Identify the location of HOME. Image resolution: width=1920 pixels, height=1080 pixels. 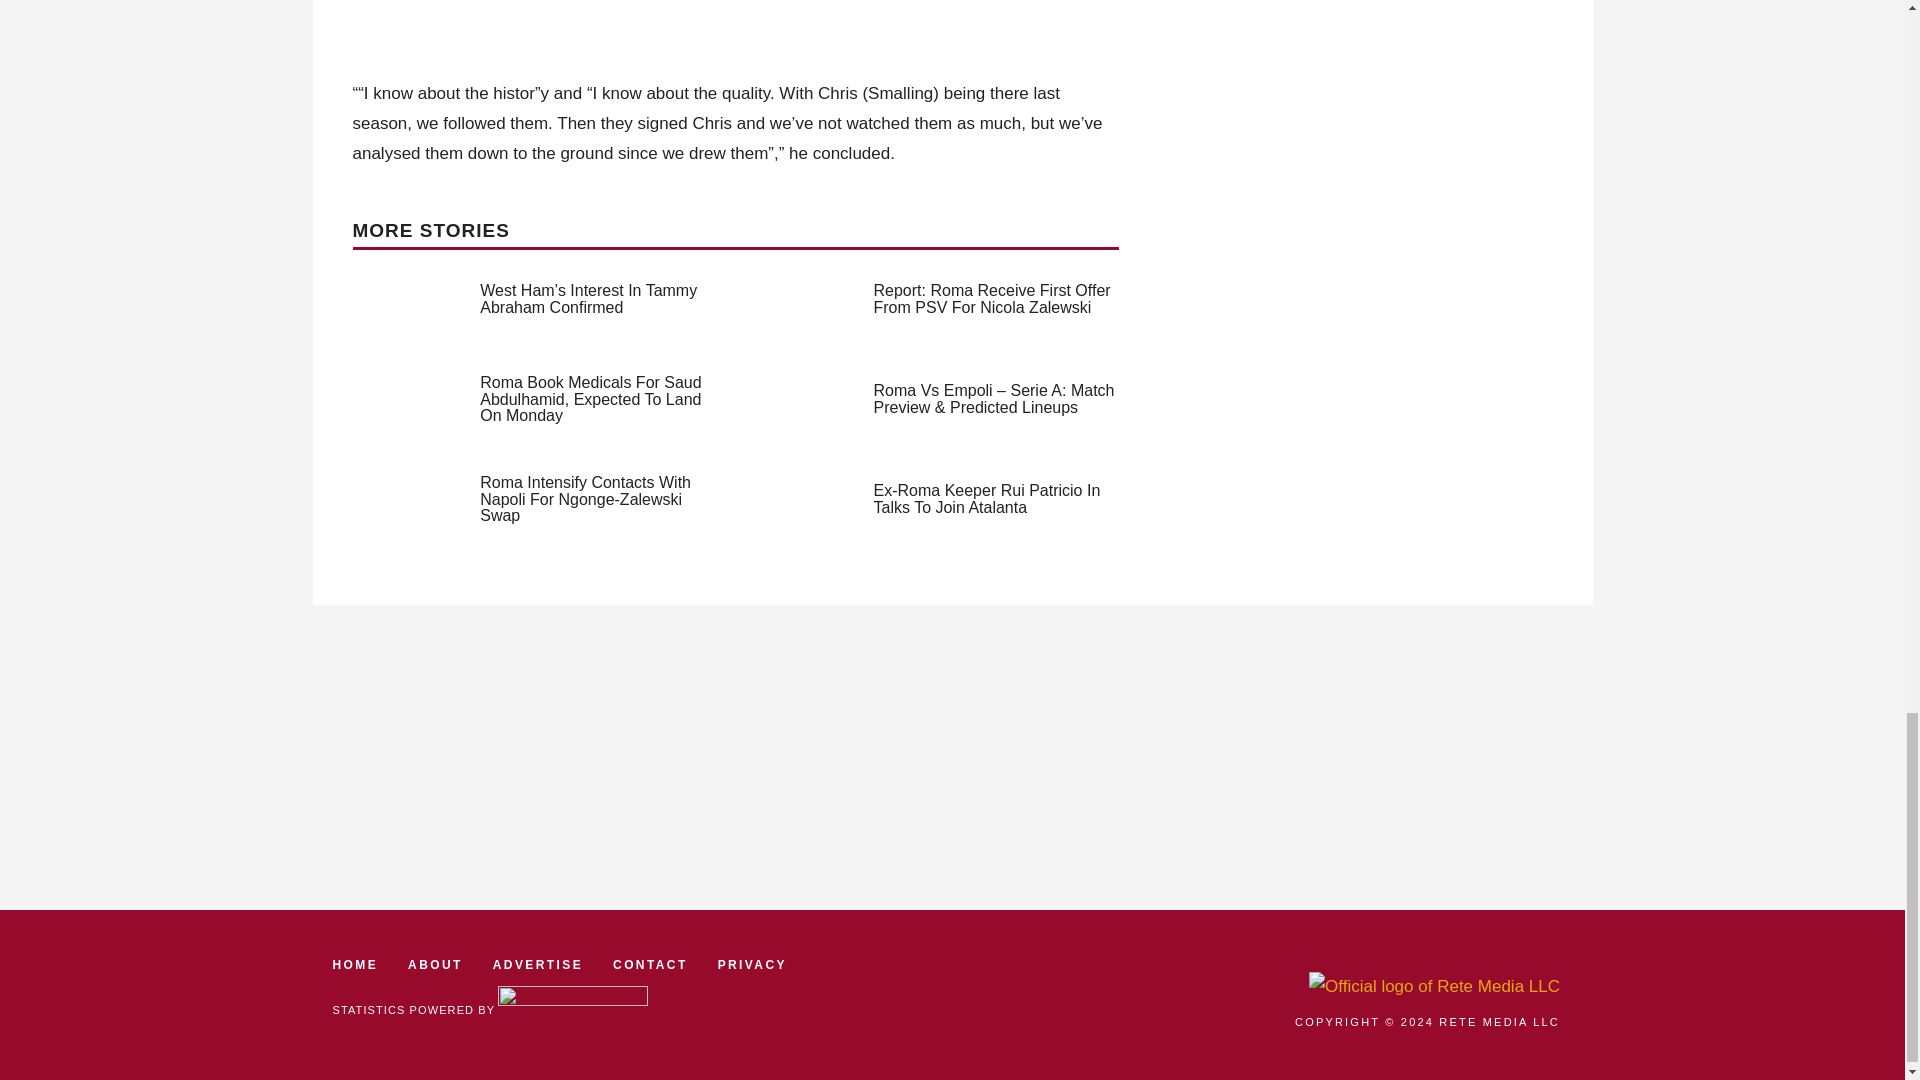
(355, 965).